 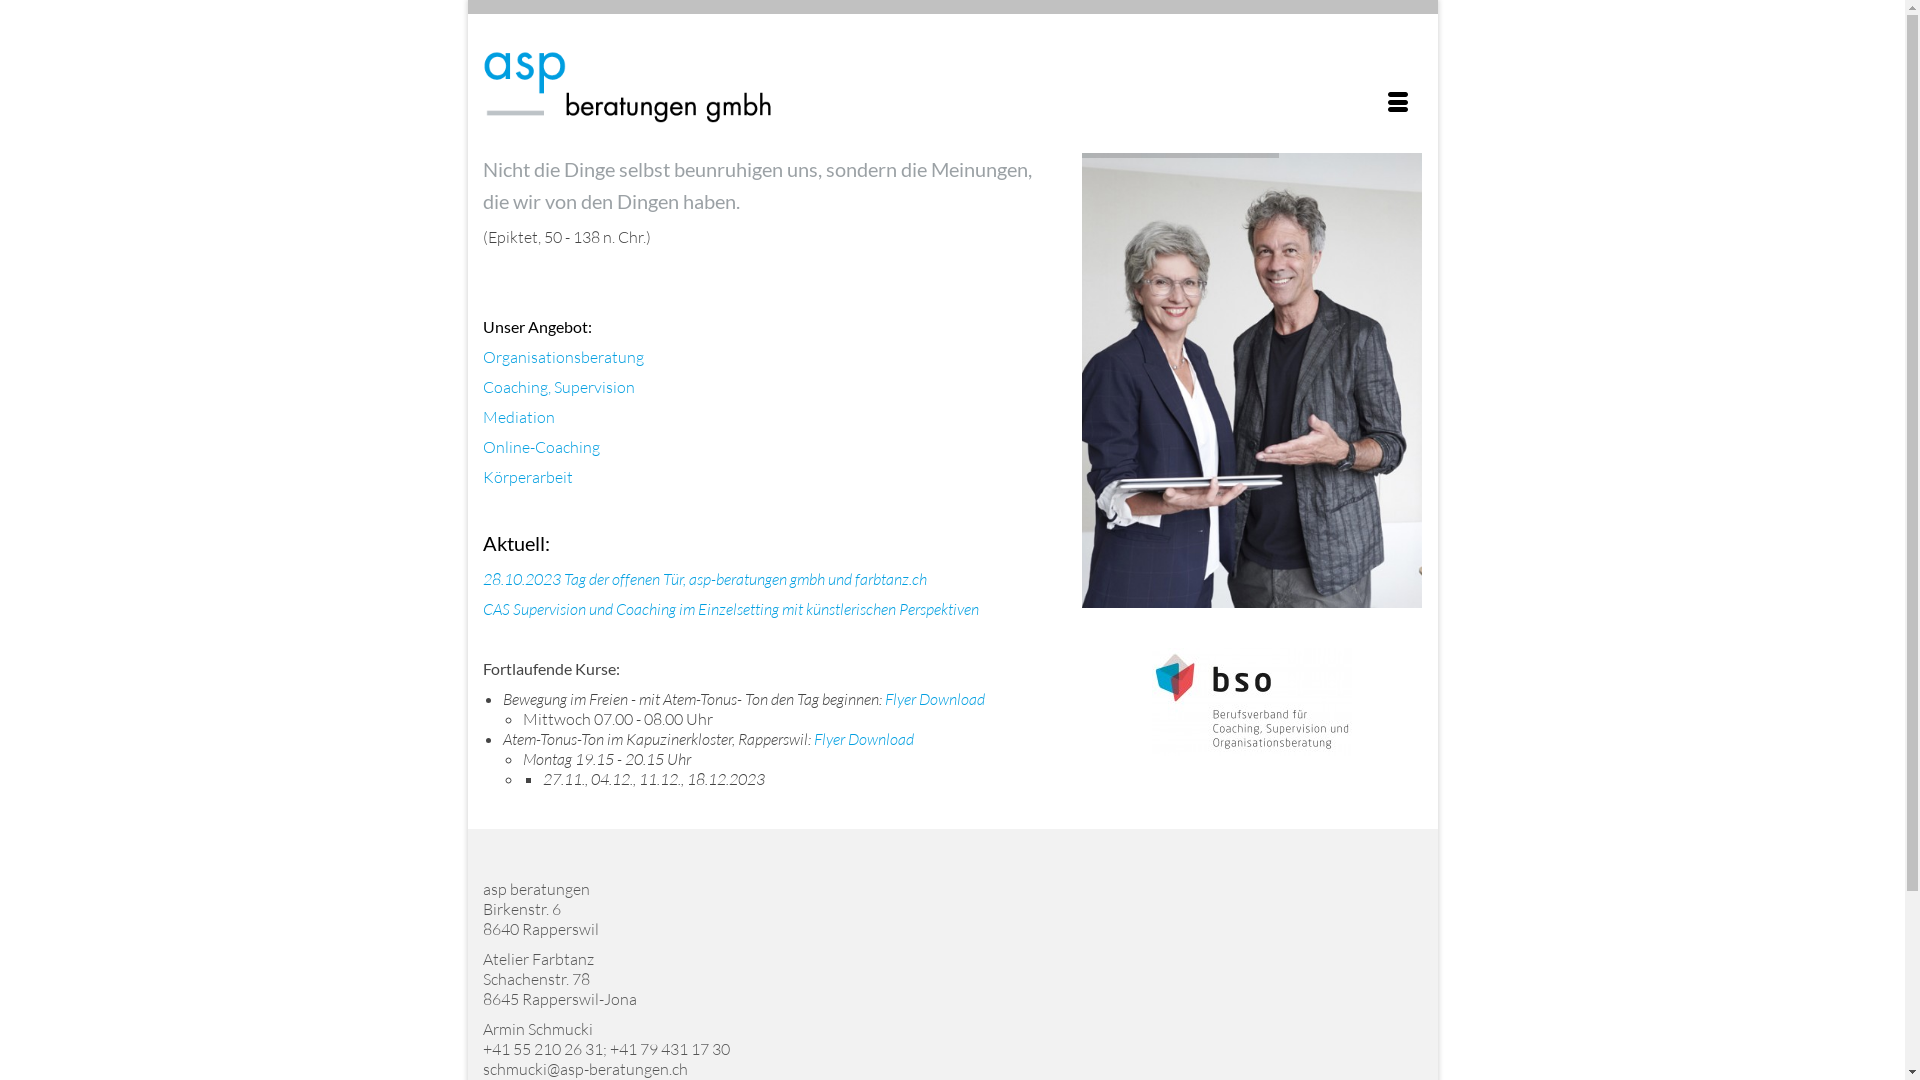 I want to click on Flyer Download, so click(x=934, y=699).